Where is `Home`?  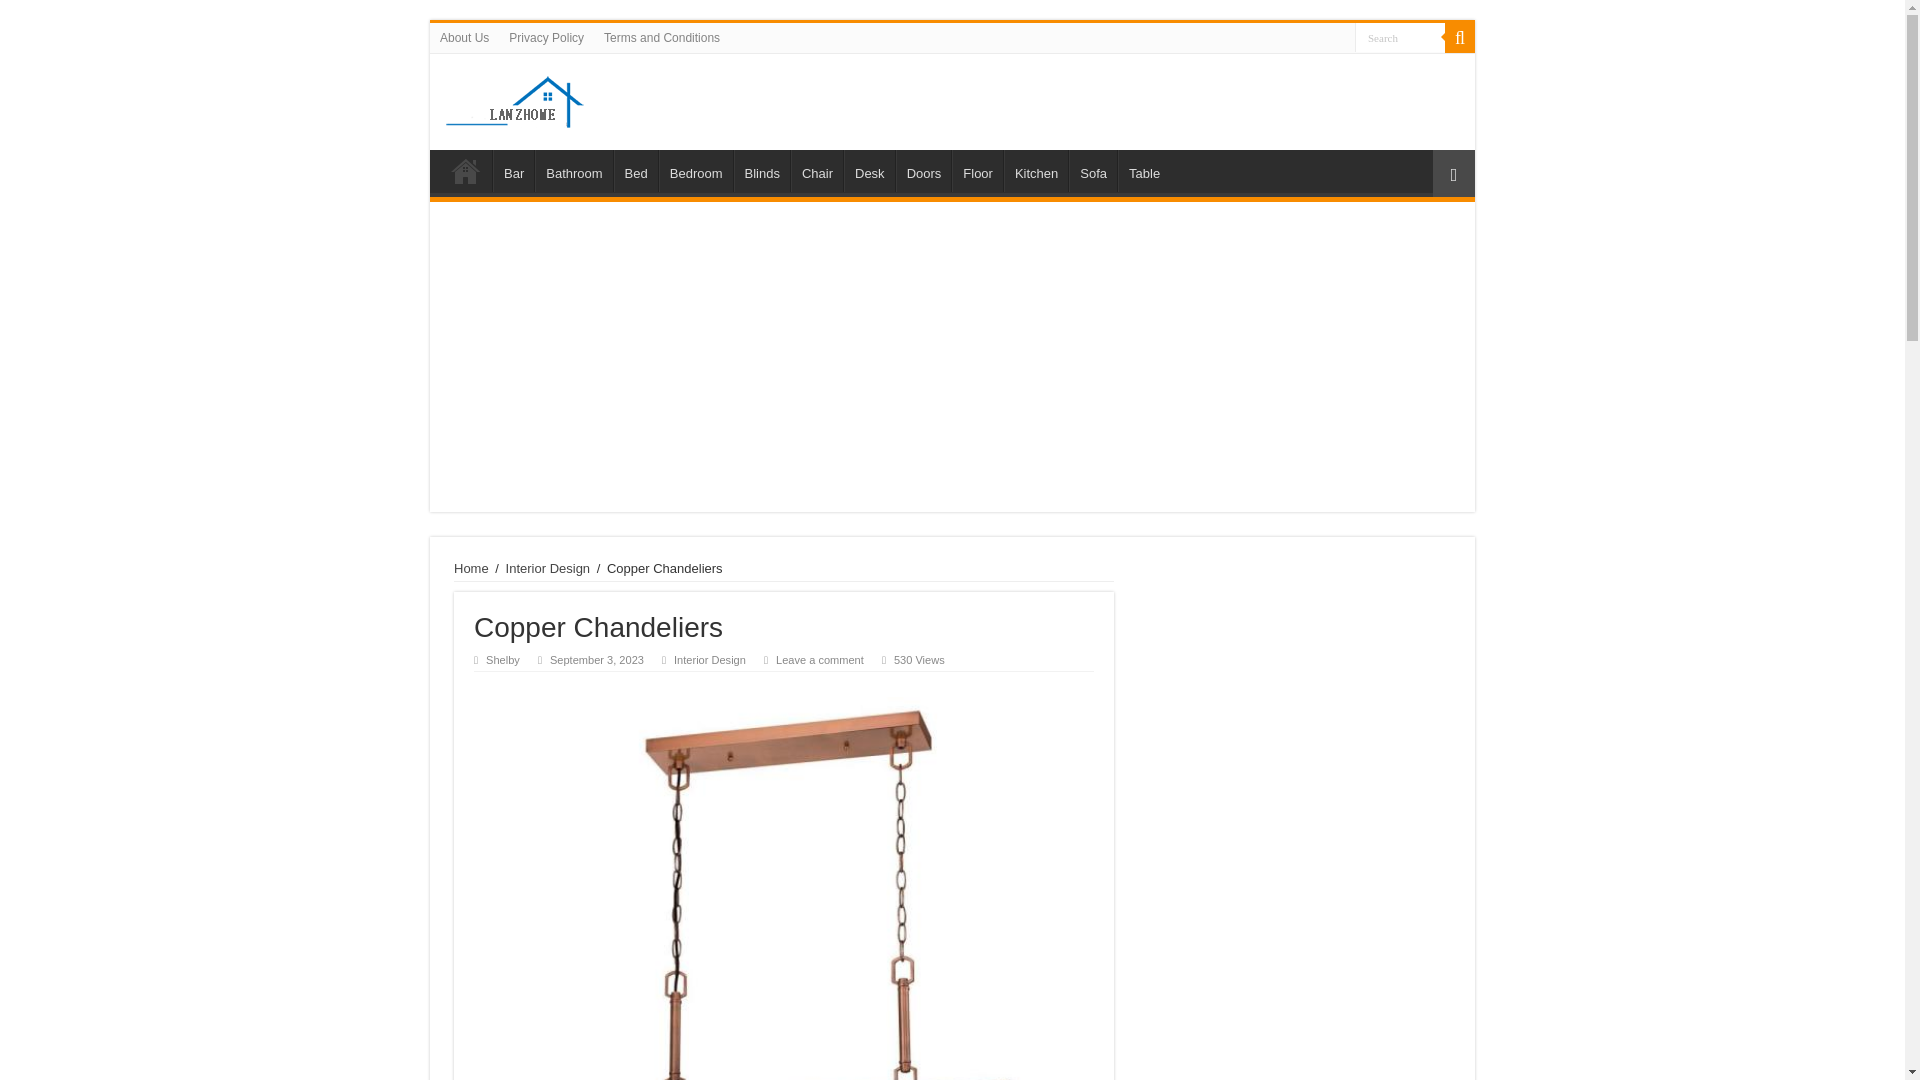
Home is located at coordinates (465, 171).